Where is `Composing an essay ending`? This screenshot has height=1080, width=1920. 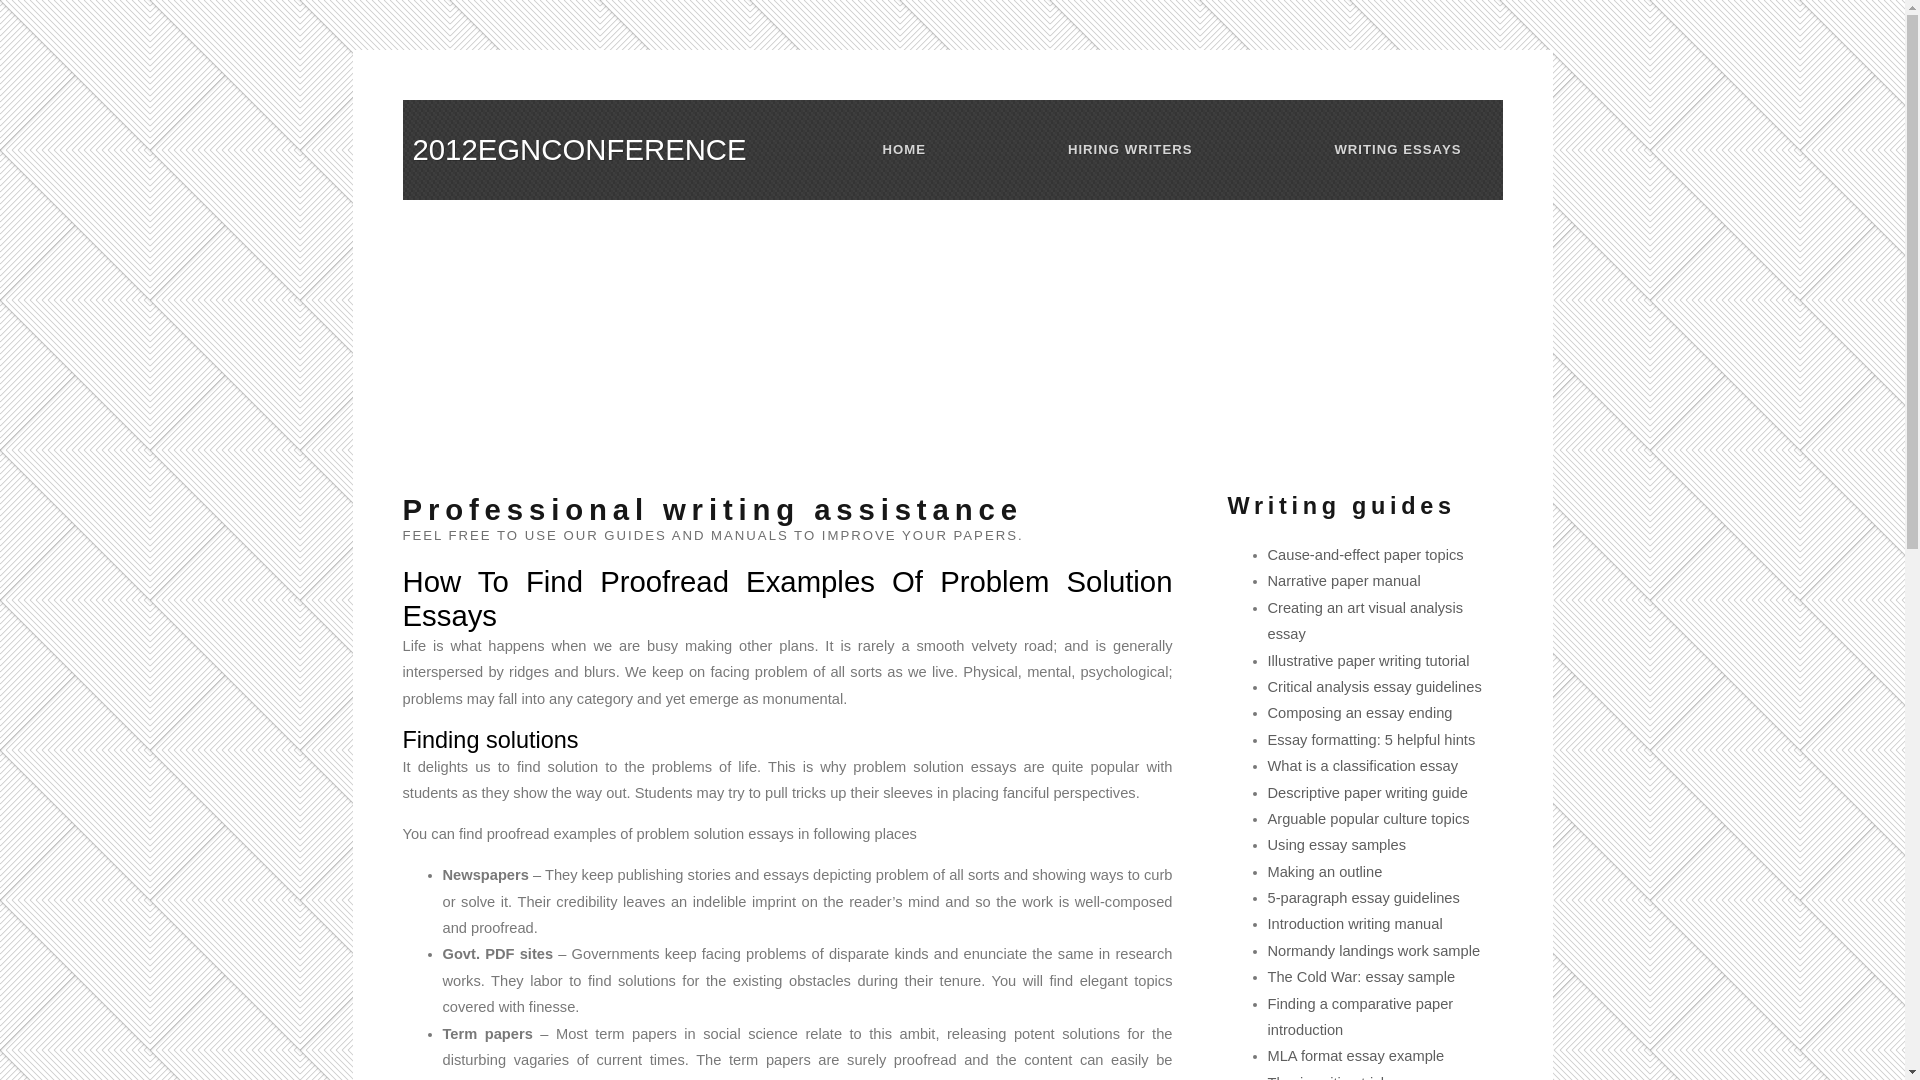 Composing an essay ending is located at coordinates (1360, 713).